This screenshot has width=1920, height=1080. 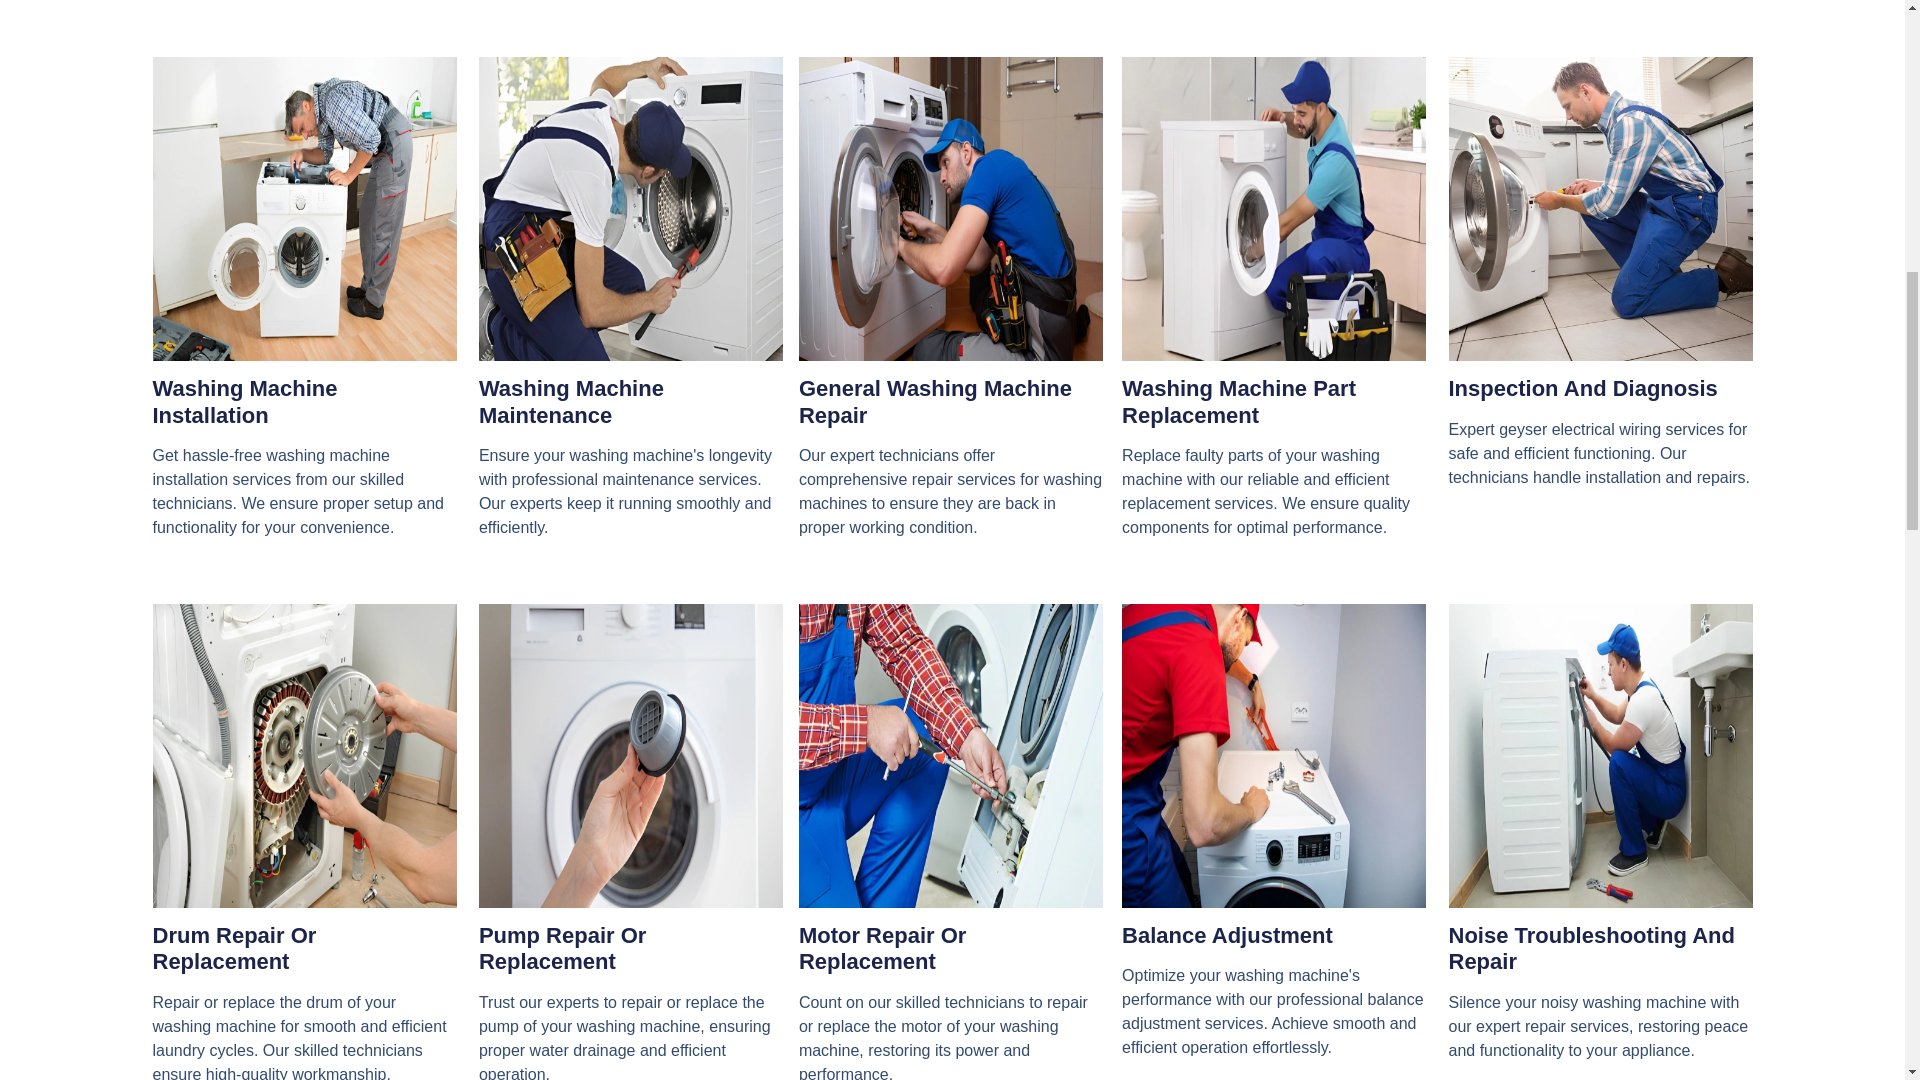 What do you see at coordinates (1582, 388) in the screenshot?
I see `Inspection And Diagnosis` at bounding box center [1582, 388].